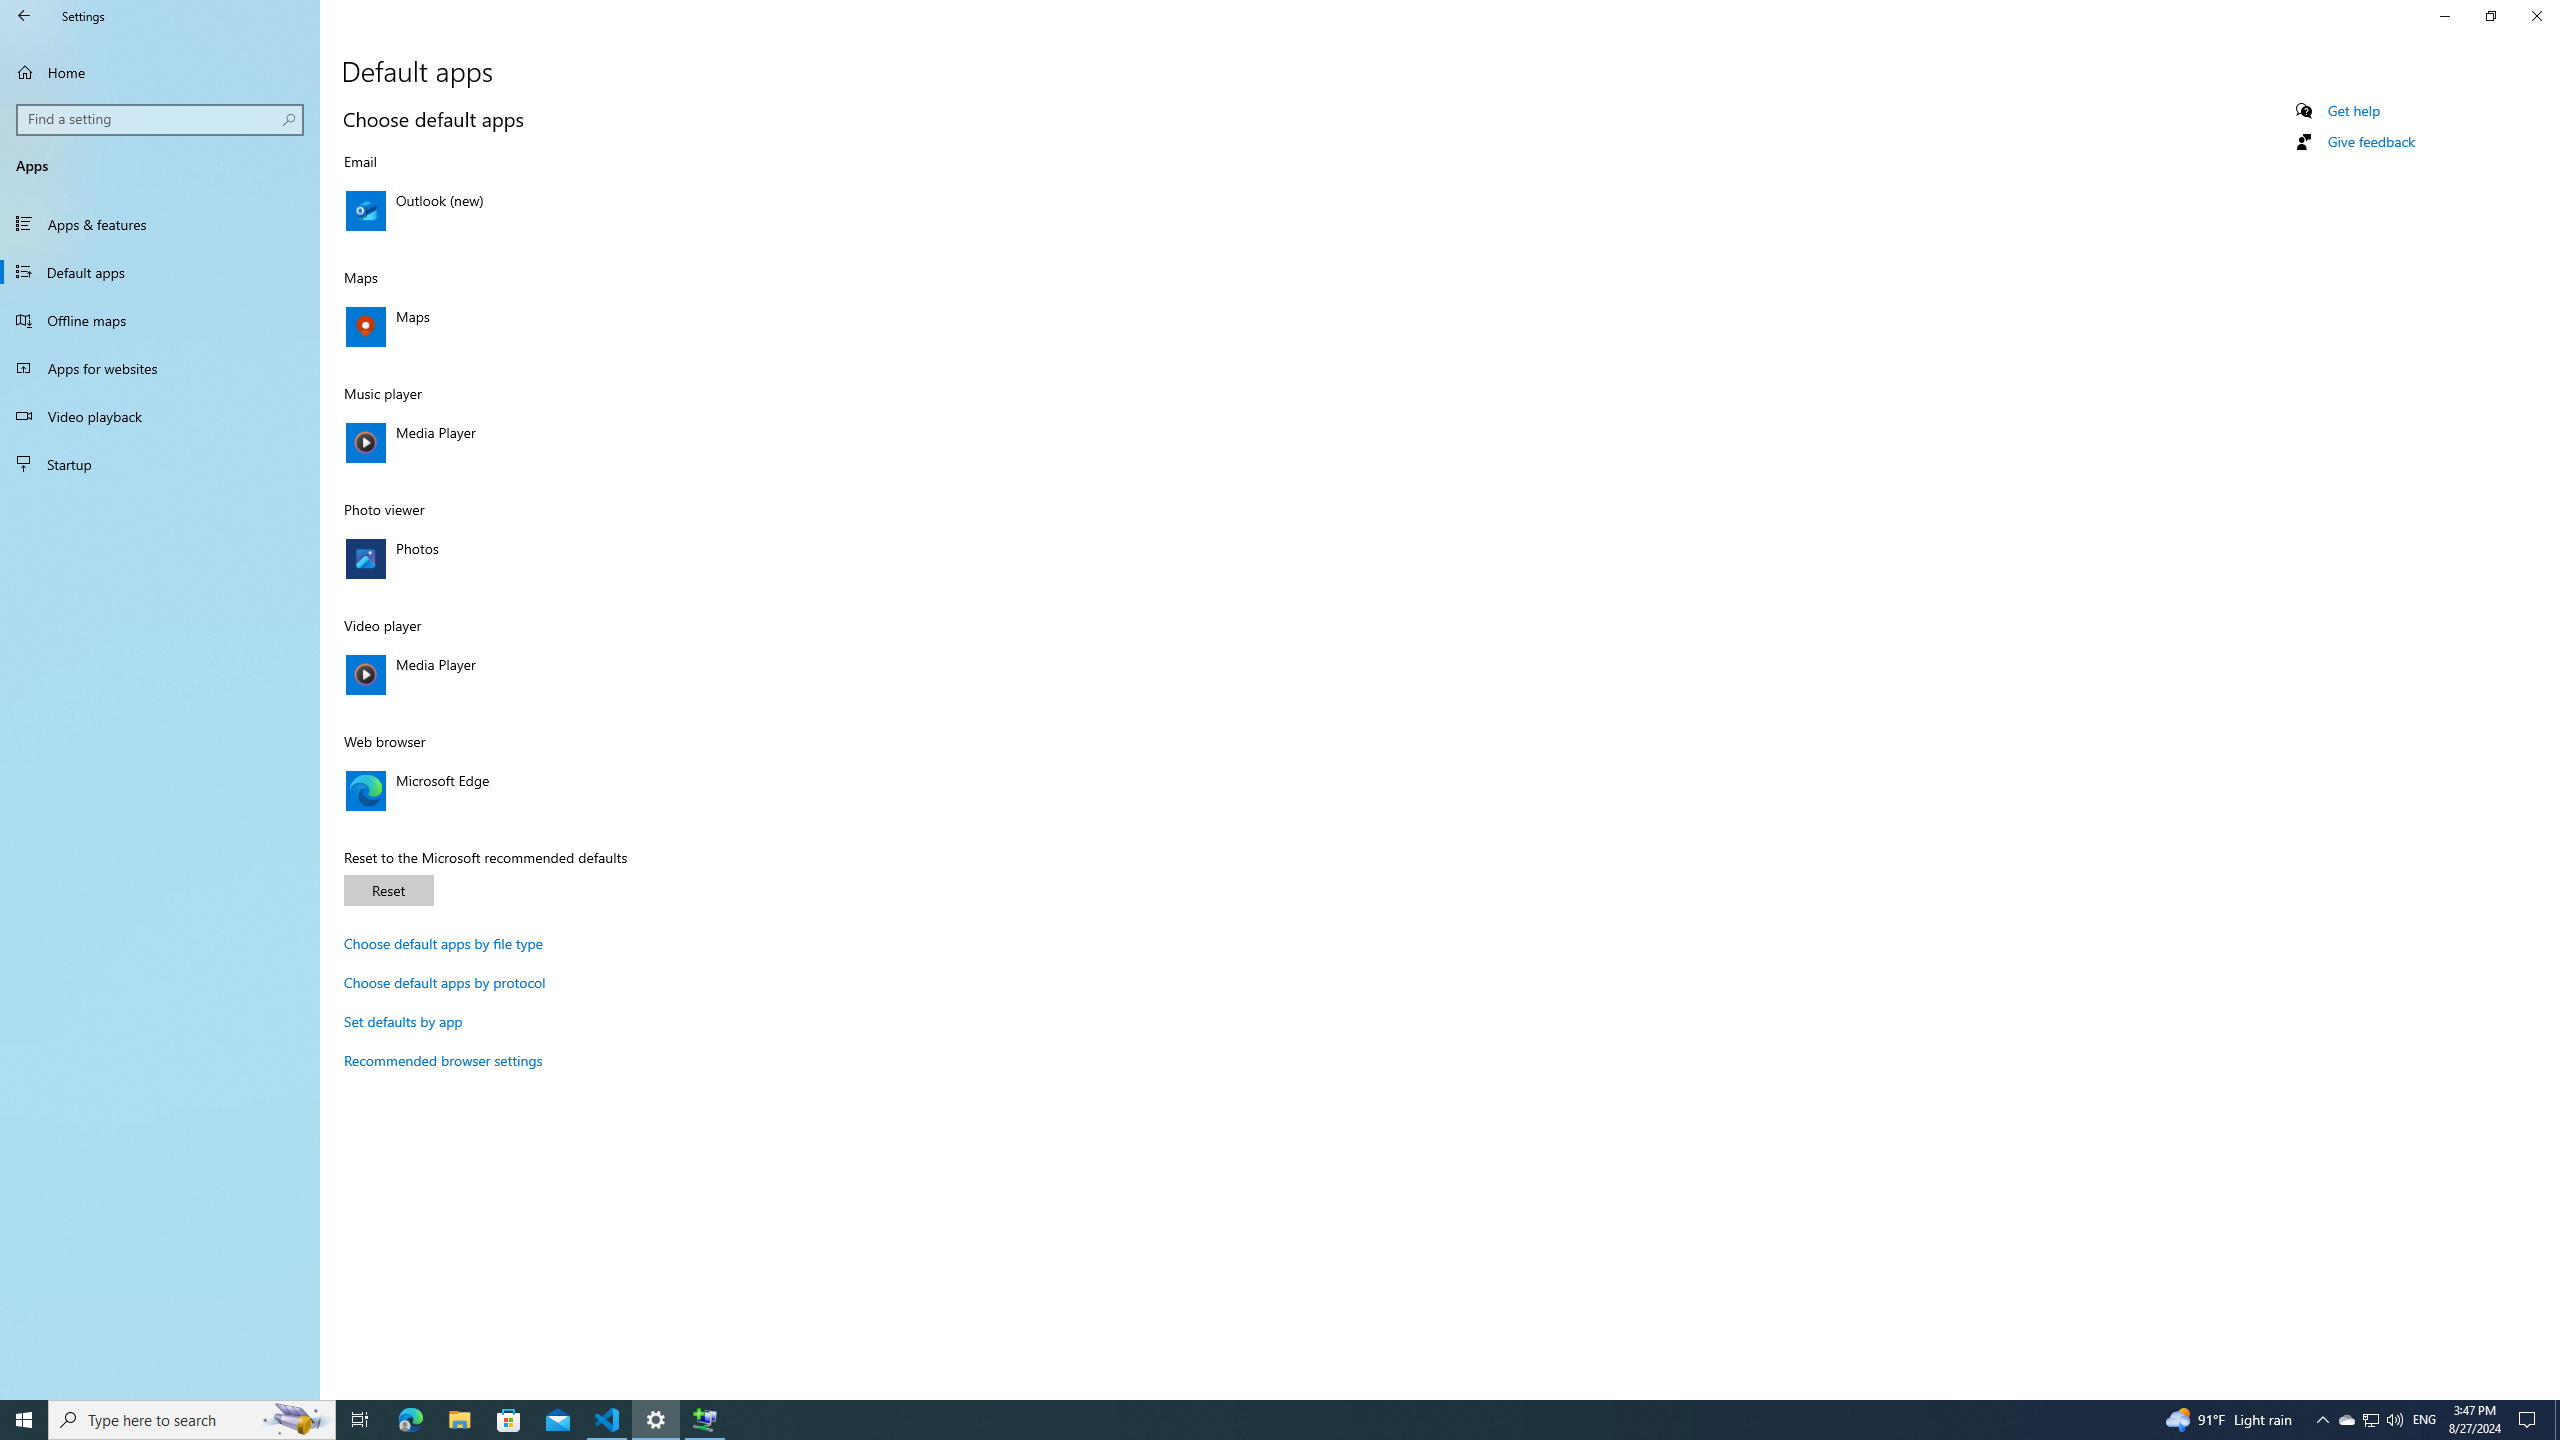  Describe the element at coordinates (161, 119) in the screenshot. I see `Search box, Find a setting` at that location.